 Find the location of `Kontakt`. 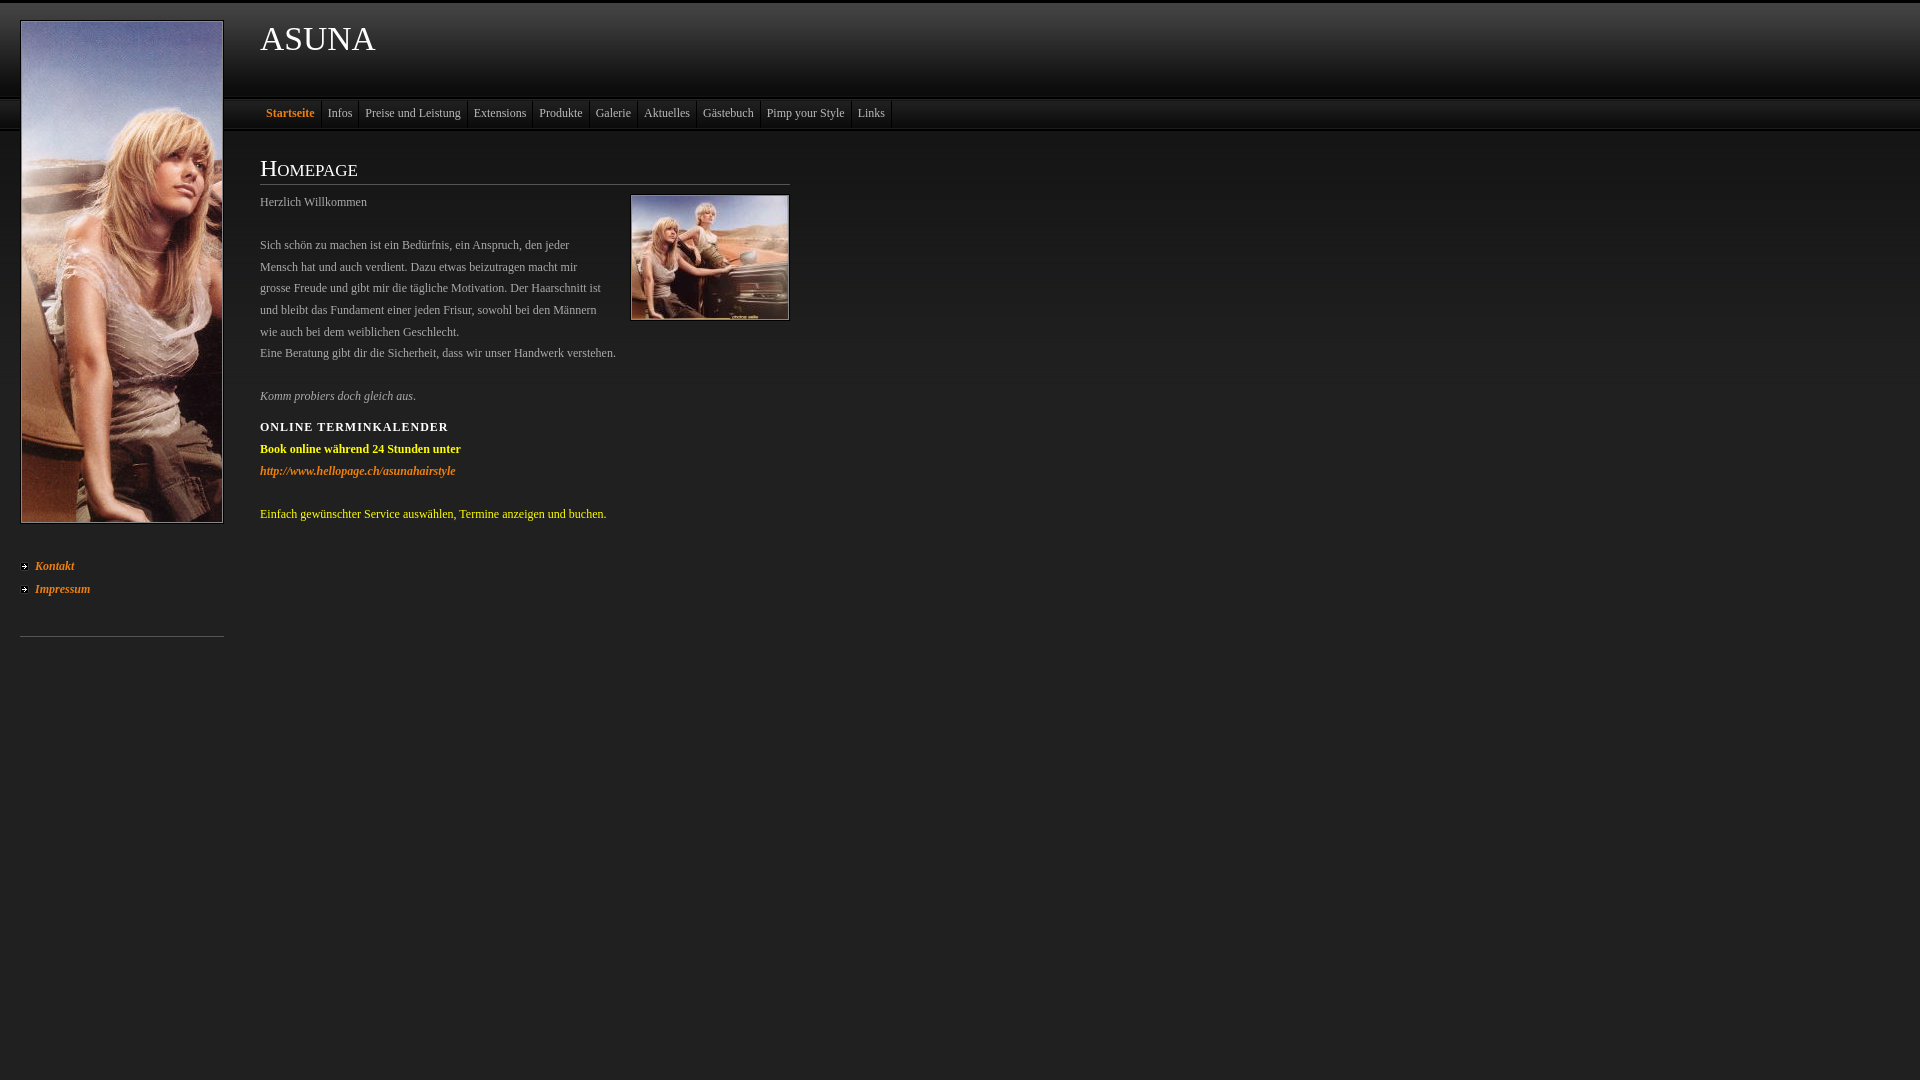

Kontakt is located at coordinates (122, 566).